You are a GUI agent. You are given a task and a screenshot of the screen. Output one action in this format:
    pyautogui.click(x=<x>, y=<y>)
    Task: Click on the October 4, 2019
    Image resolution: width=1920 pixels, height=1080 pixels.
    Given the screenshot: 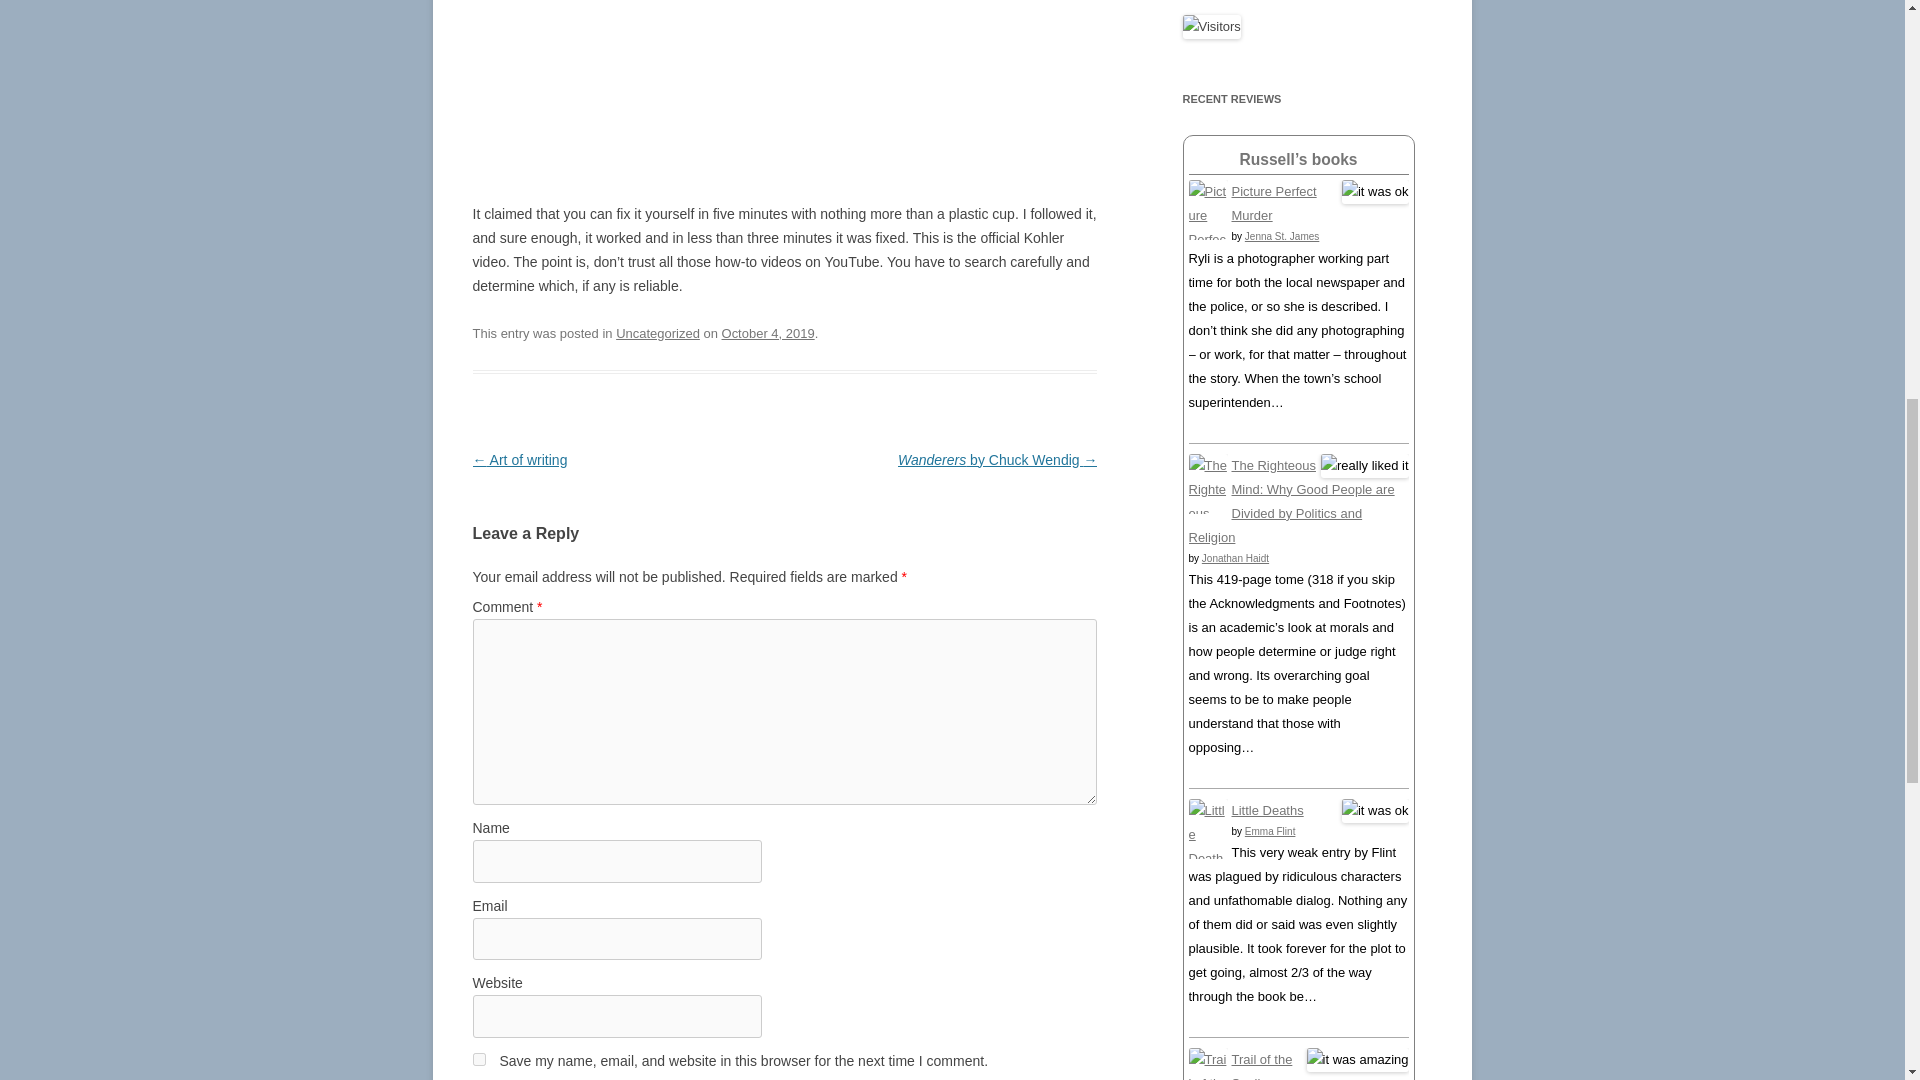 What is the action you would take?
    pyautogui.click(x=768, y=334)
    